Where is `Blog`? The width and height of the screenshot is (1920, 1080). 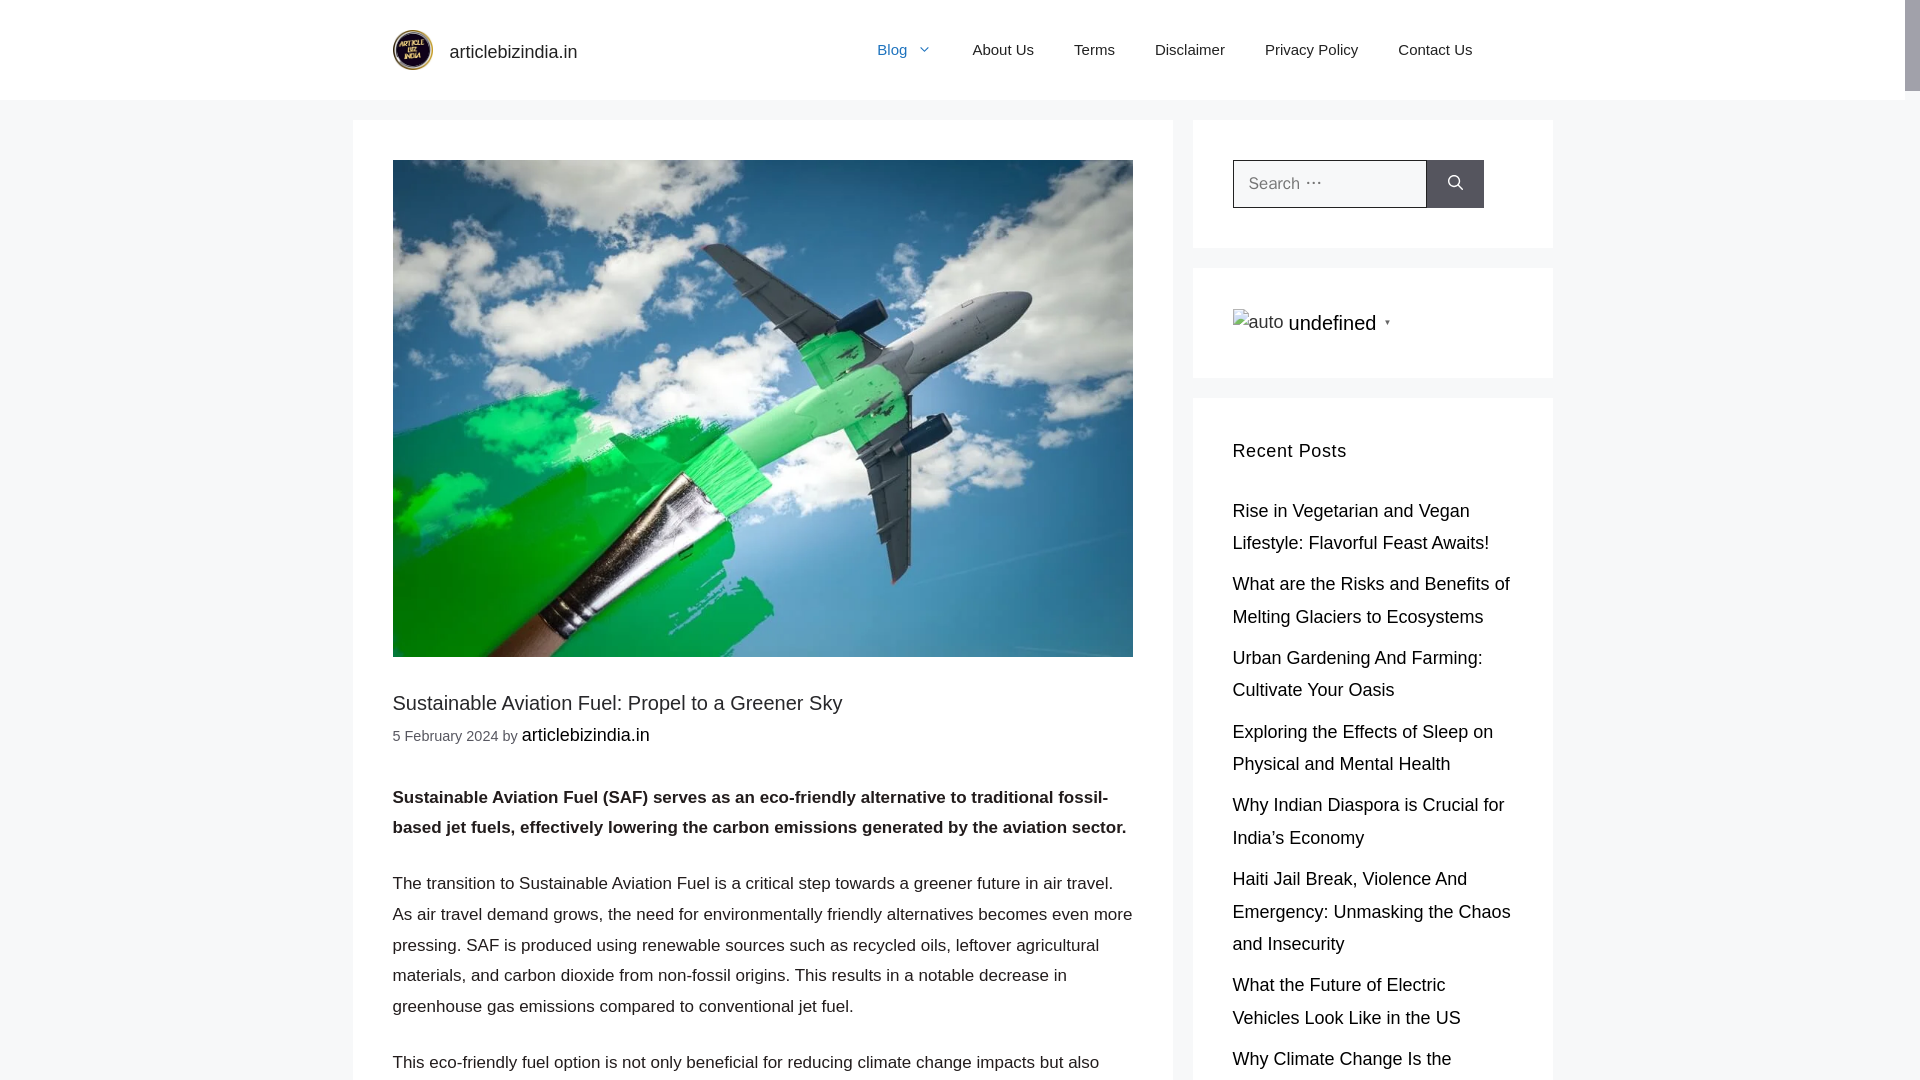 Blog is located at coordinates (904, 50).